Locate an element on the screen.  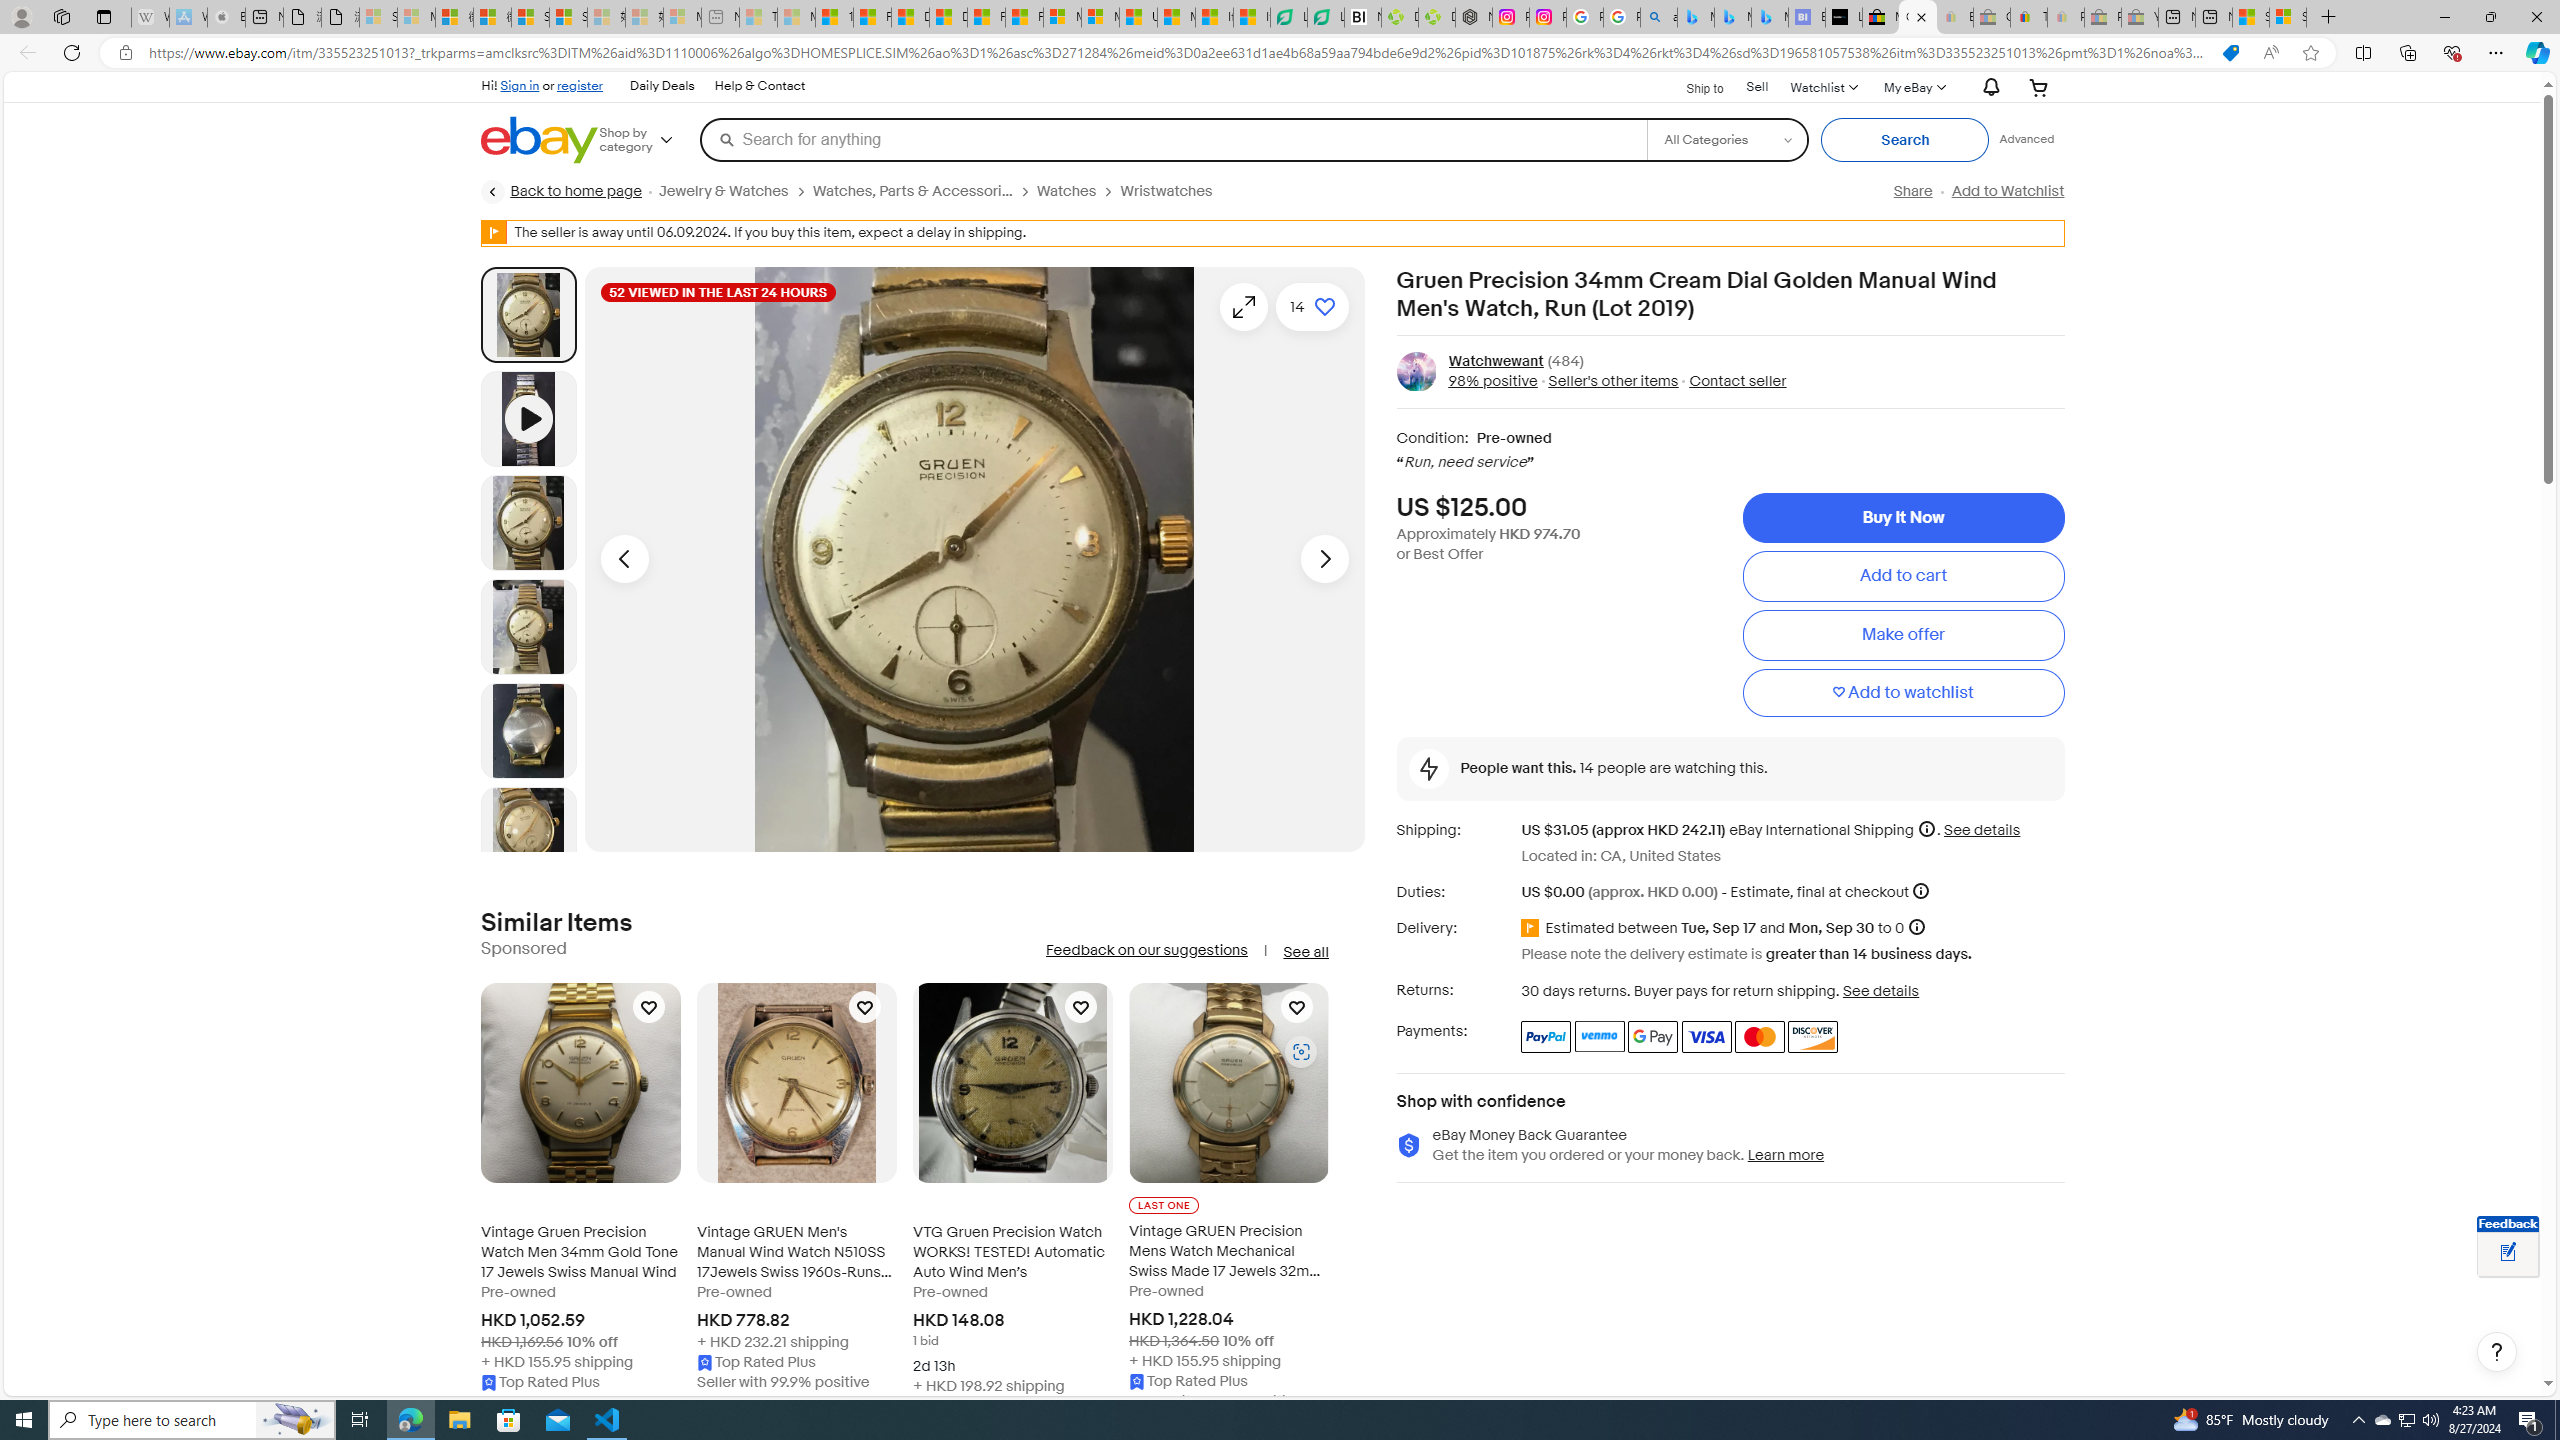
Watches is located at coordinates (1078, 191).